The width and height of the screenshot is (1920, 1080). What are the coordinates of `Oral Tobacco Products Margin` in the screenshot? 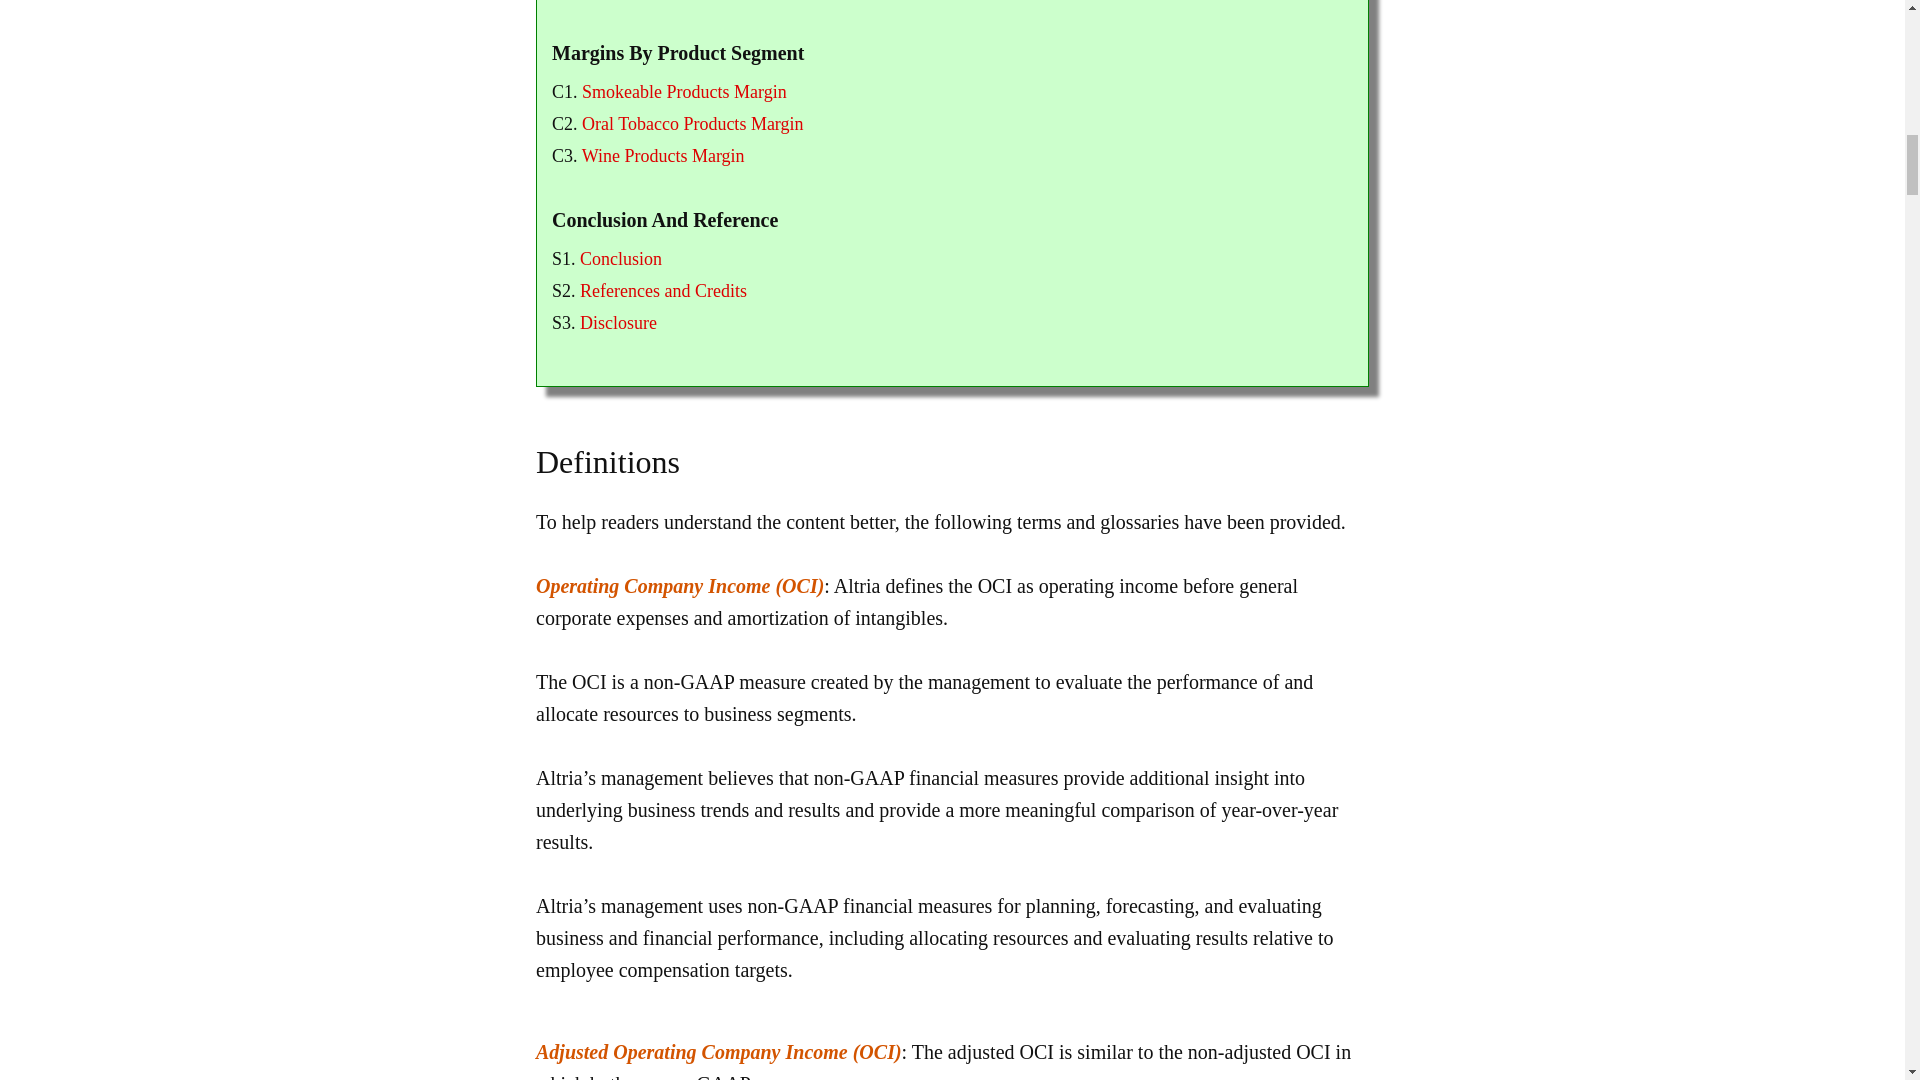 It's located at (692, 124).